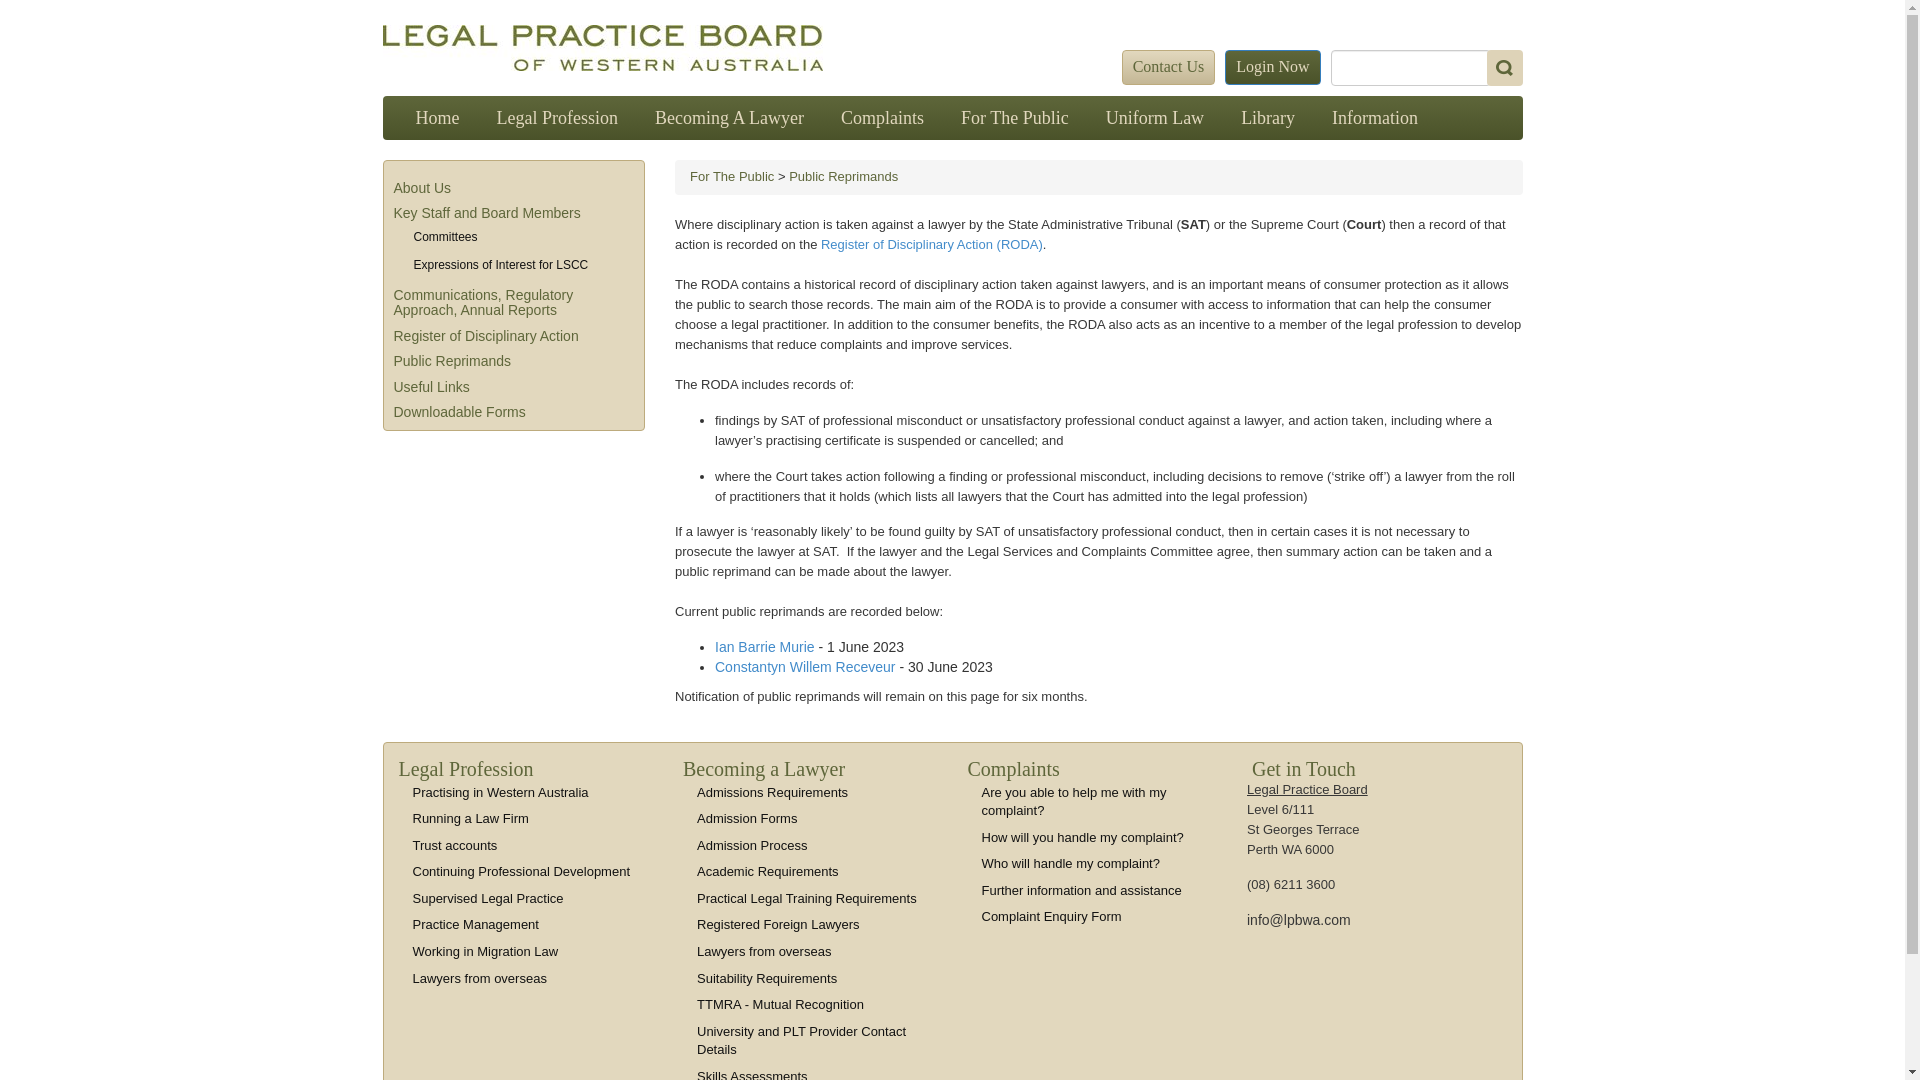 The height and width of the screenshot is (1080, 1920). What do you see at coordinates (1375, 118) in the screenshot?
I see `Information` at bounding box center [1375, 118].